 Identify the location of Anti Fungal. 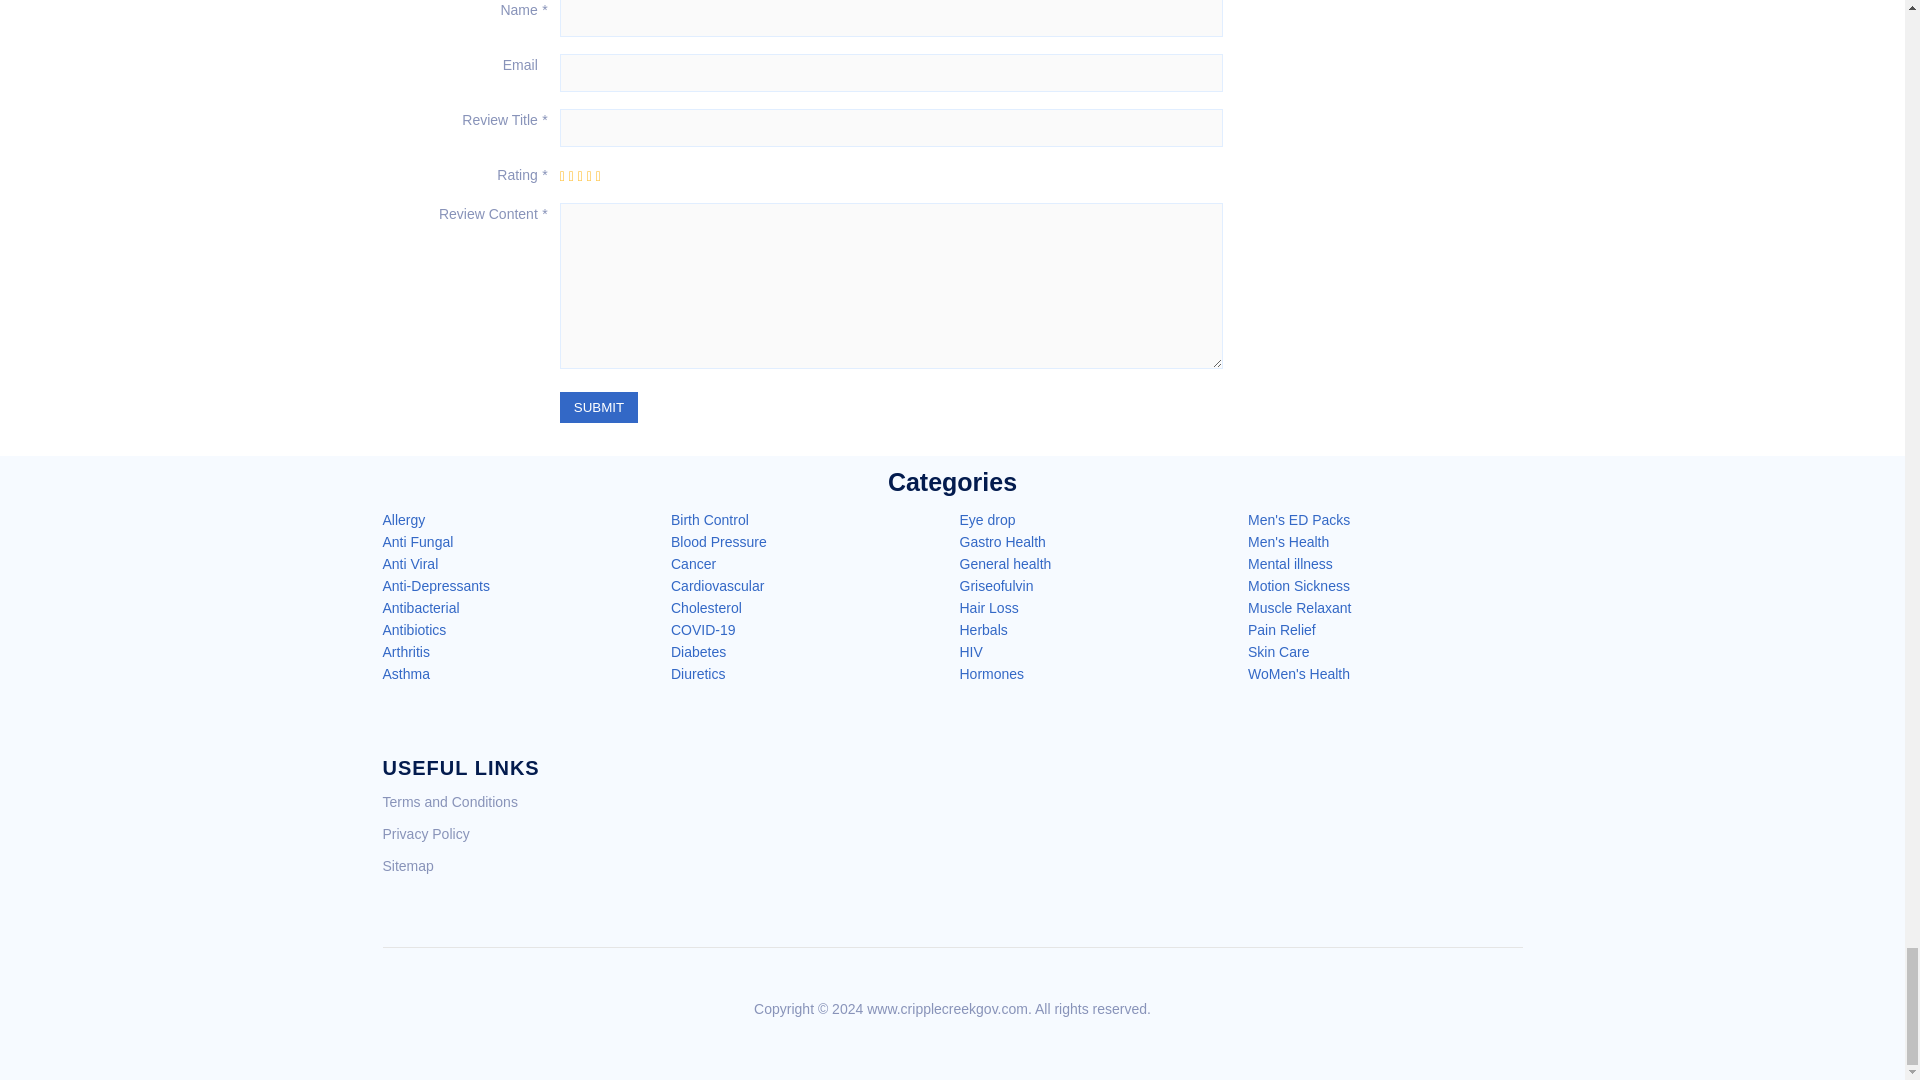
(418, 541).